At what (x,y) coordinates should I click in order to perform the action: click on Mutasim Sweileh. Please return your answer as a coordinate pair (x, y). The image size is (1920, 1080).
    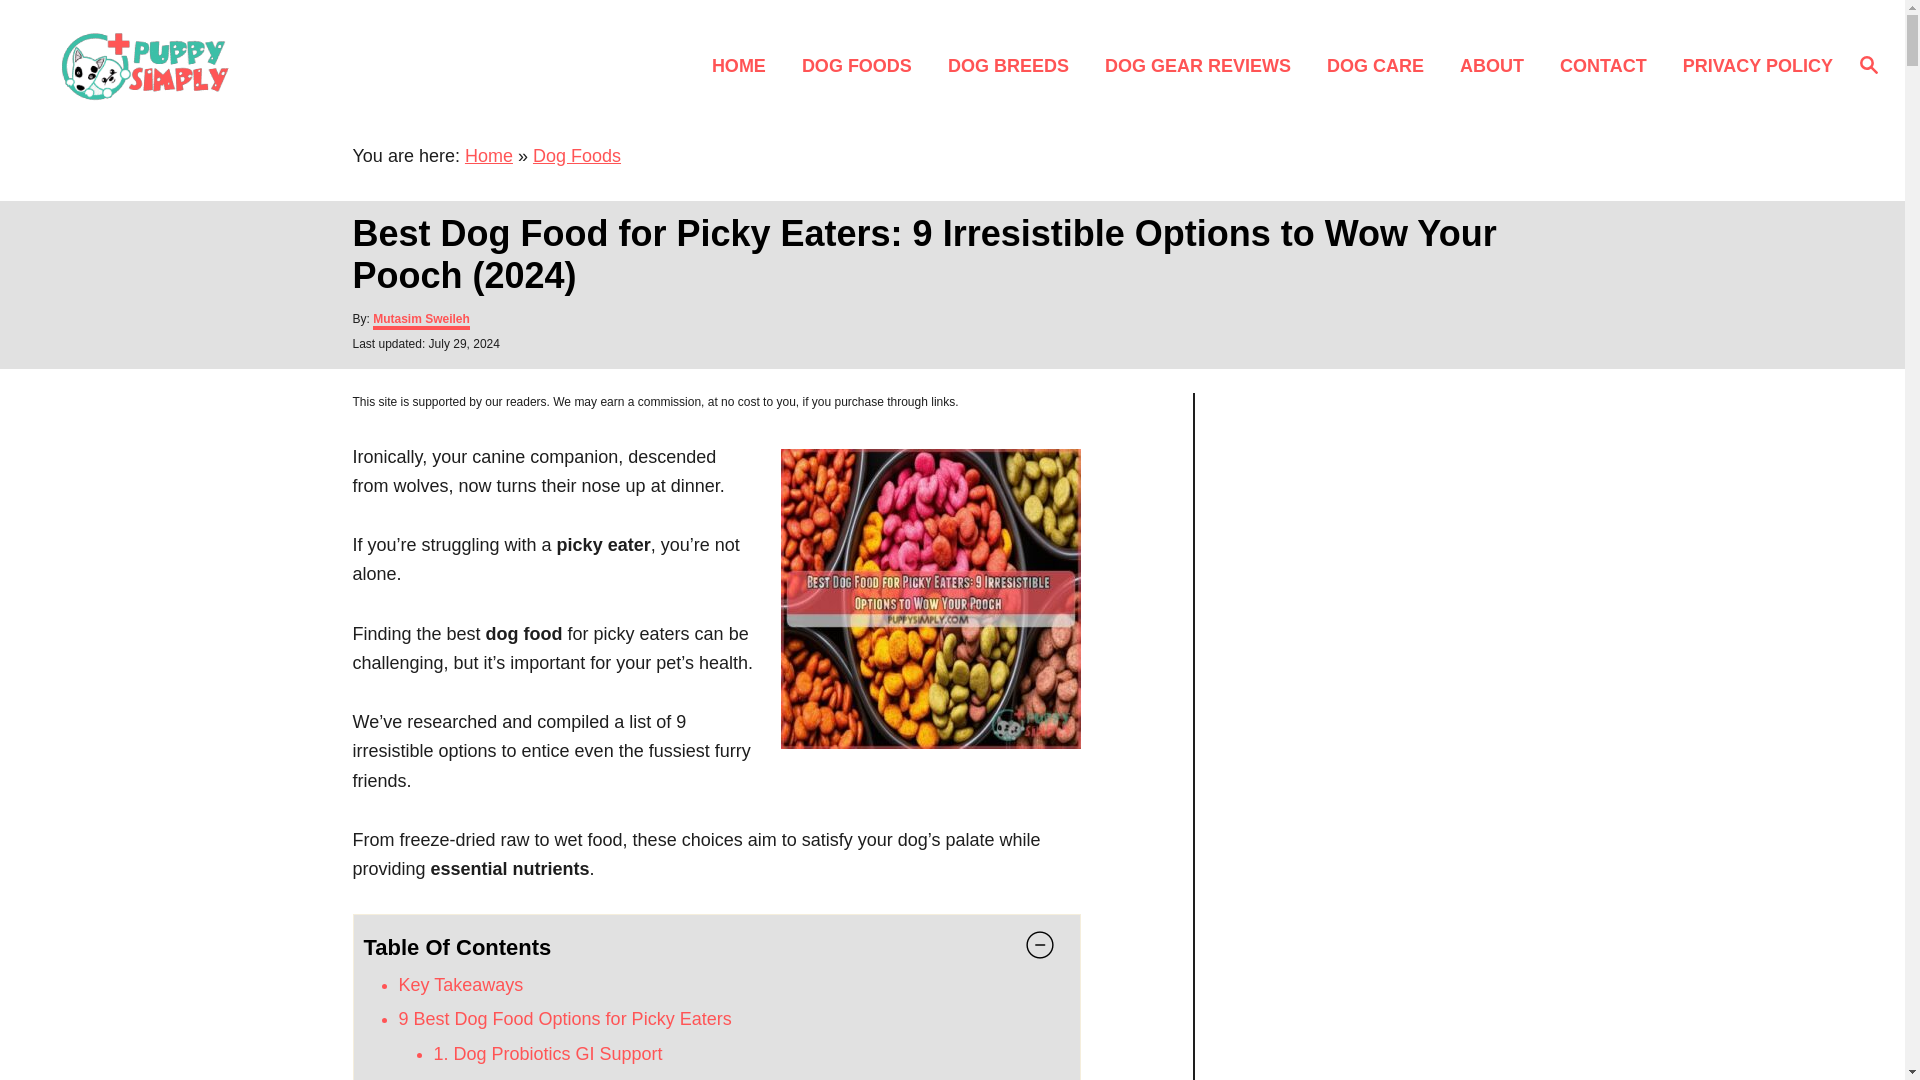
    Looking at the image, I should click on (421, 321).